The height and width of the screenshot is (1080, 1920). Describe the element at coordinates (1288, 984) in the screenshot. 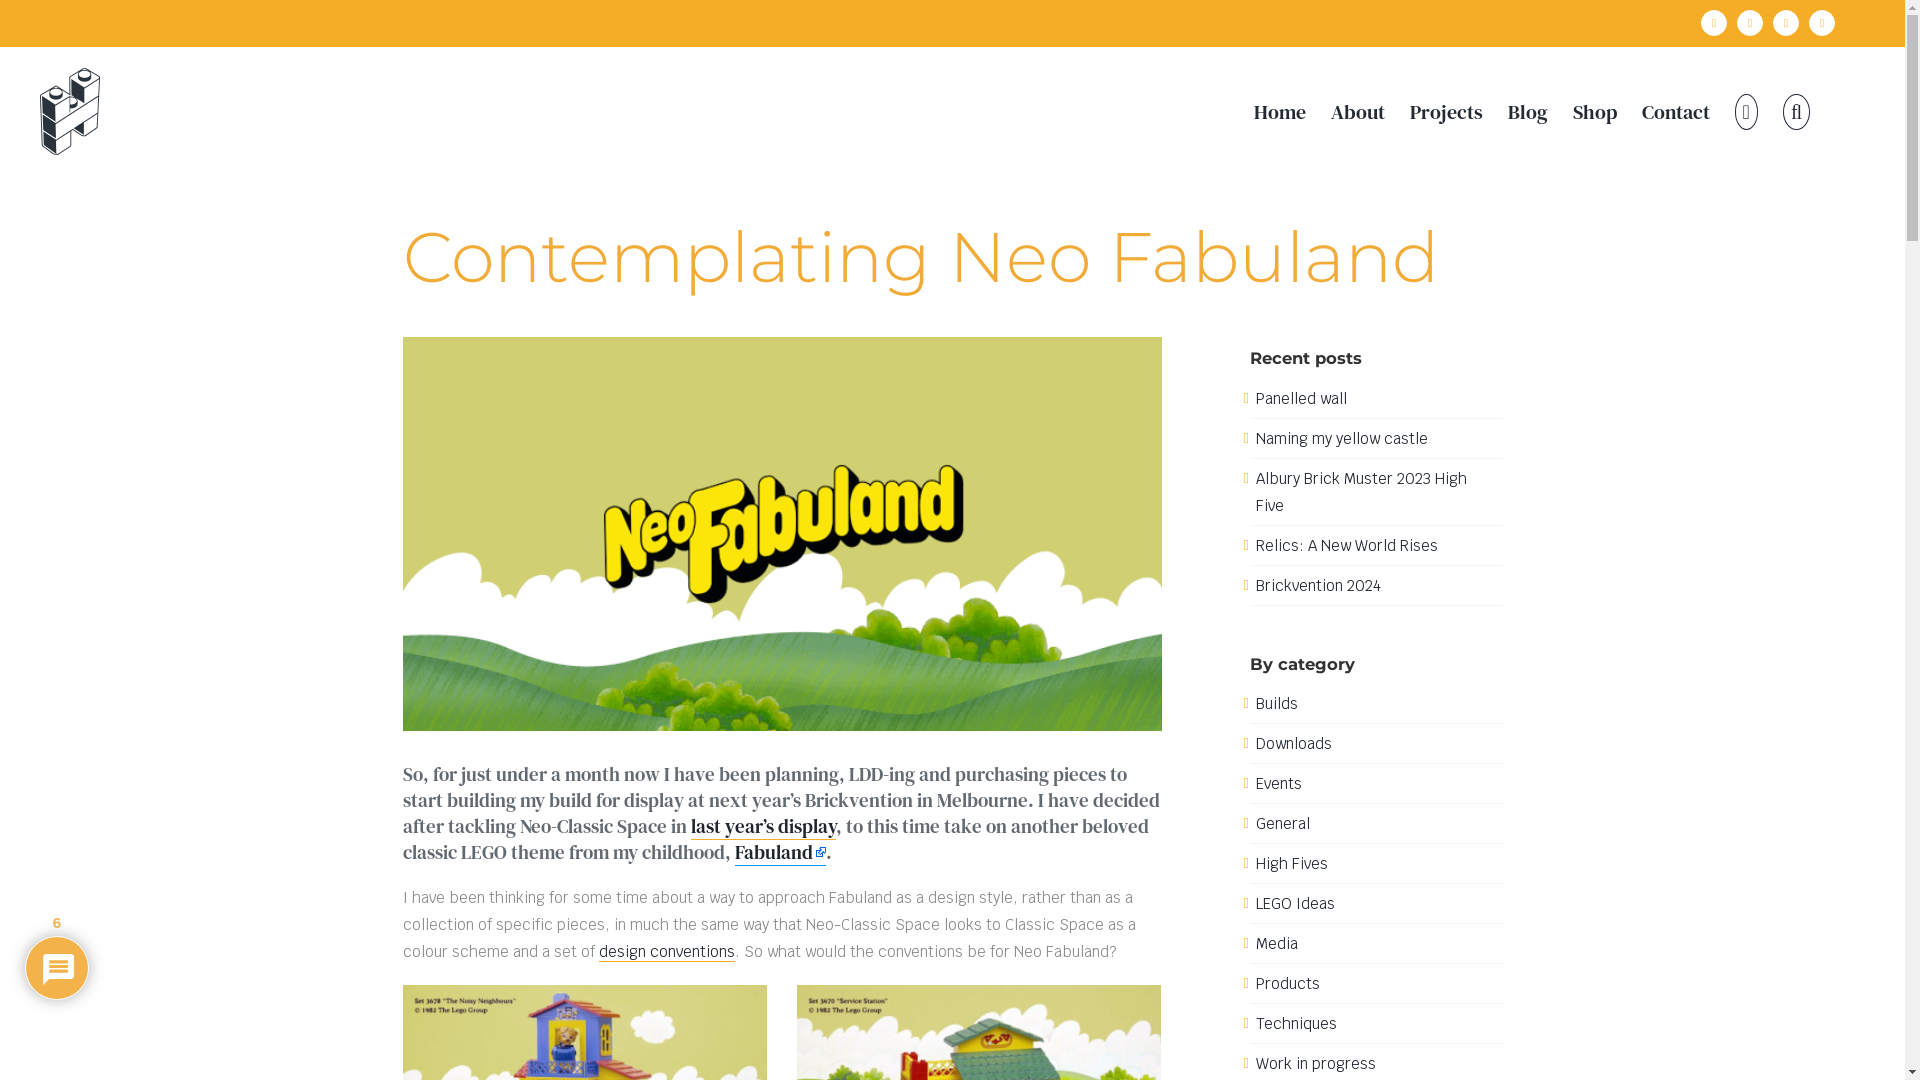

I see `Products` at that location.